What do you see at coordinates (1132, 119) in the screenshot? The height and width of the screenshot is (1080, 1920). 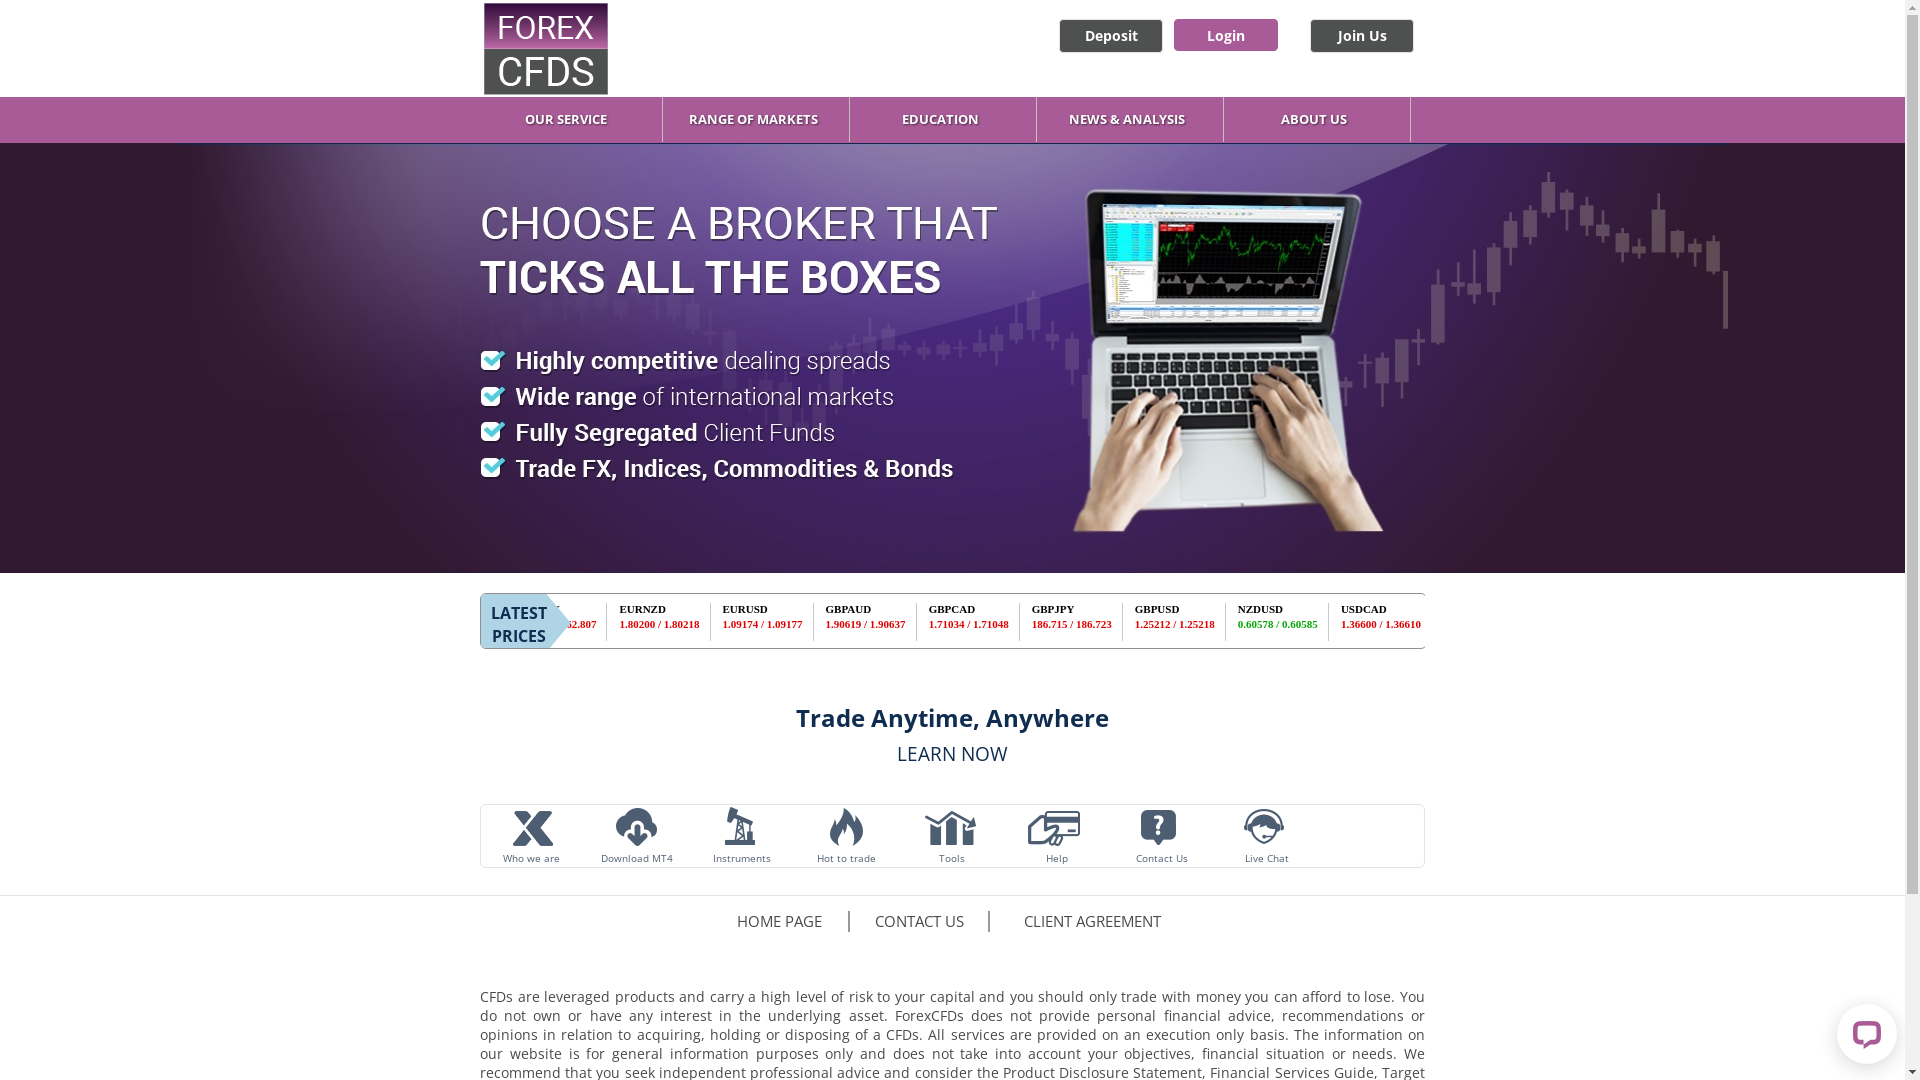 I see `NEWS & ANALYSIS` at bounding box center [1132, 119].